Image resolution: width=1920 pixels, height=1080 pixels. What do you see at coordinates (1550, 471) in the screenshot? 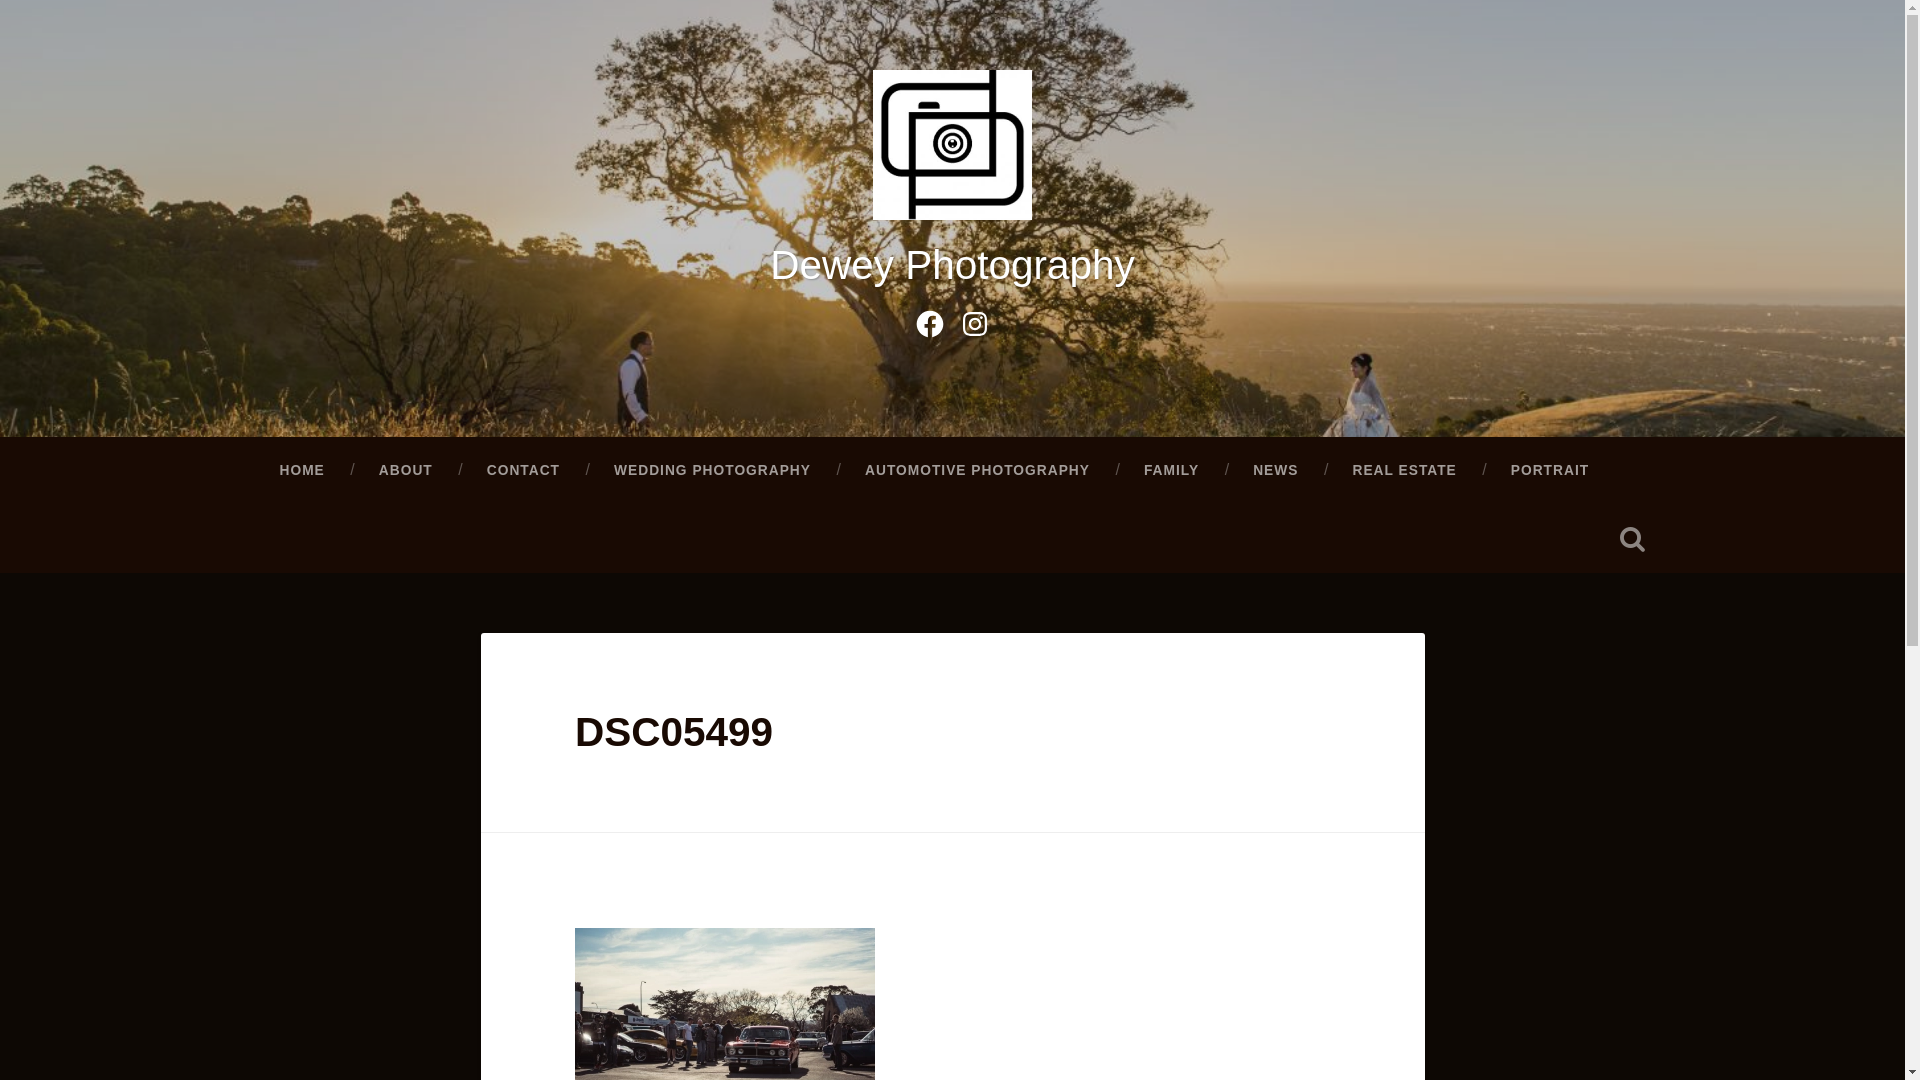
I see `PORTRAIT` at bounding box center [1550, 471].